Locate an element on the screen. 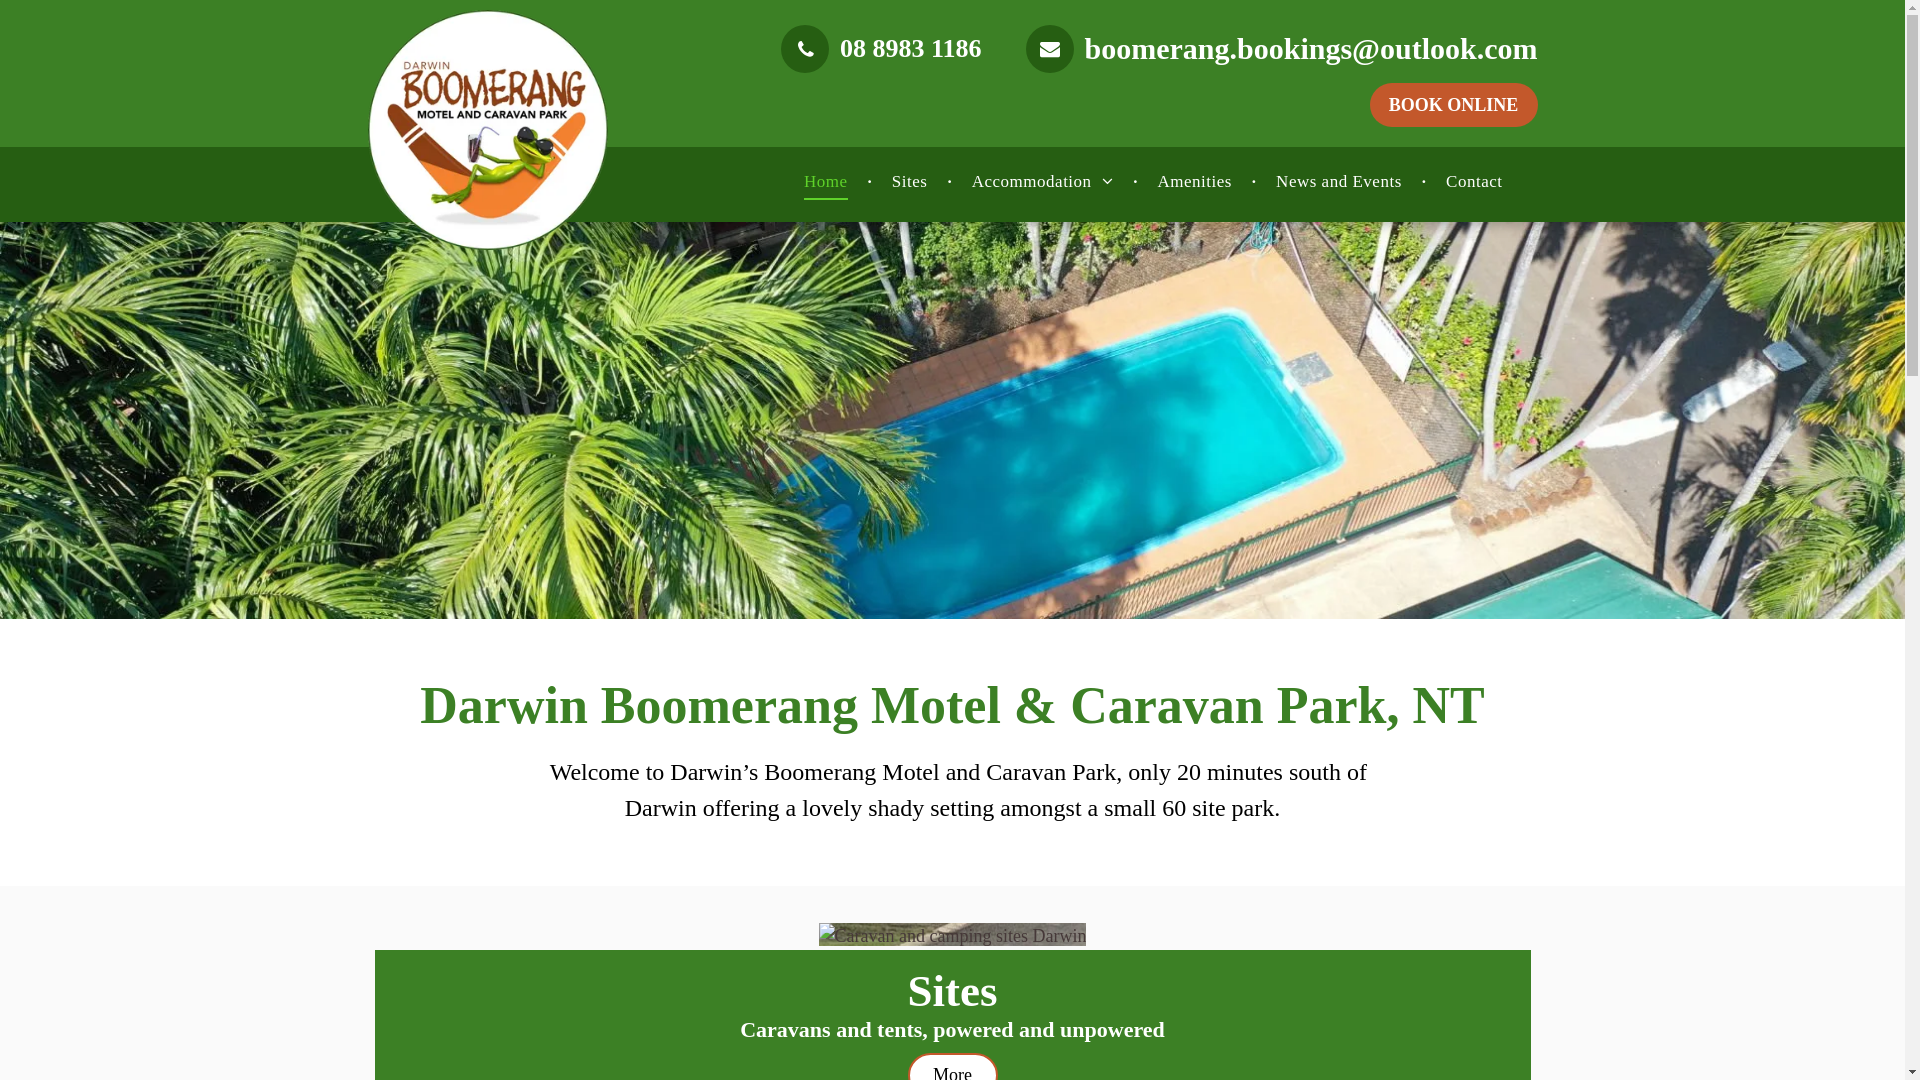 Image resolution: width=1920 pixels, height=1080 pixels. Amenities is located at coordinates (1194, 182).